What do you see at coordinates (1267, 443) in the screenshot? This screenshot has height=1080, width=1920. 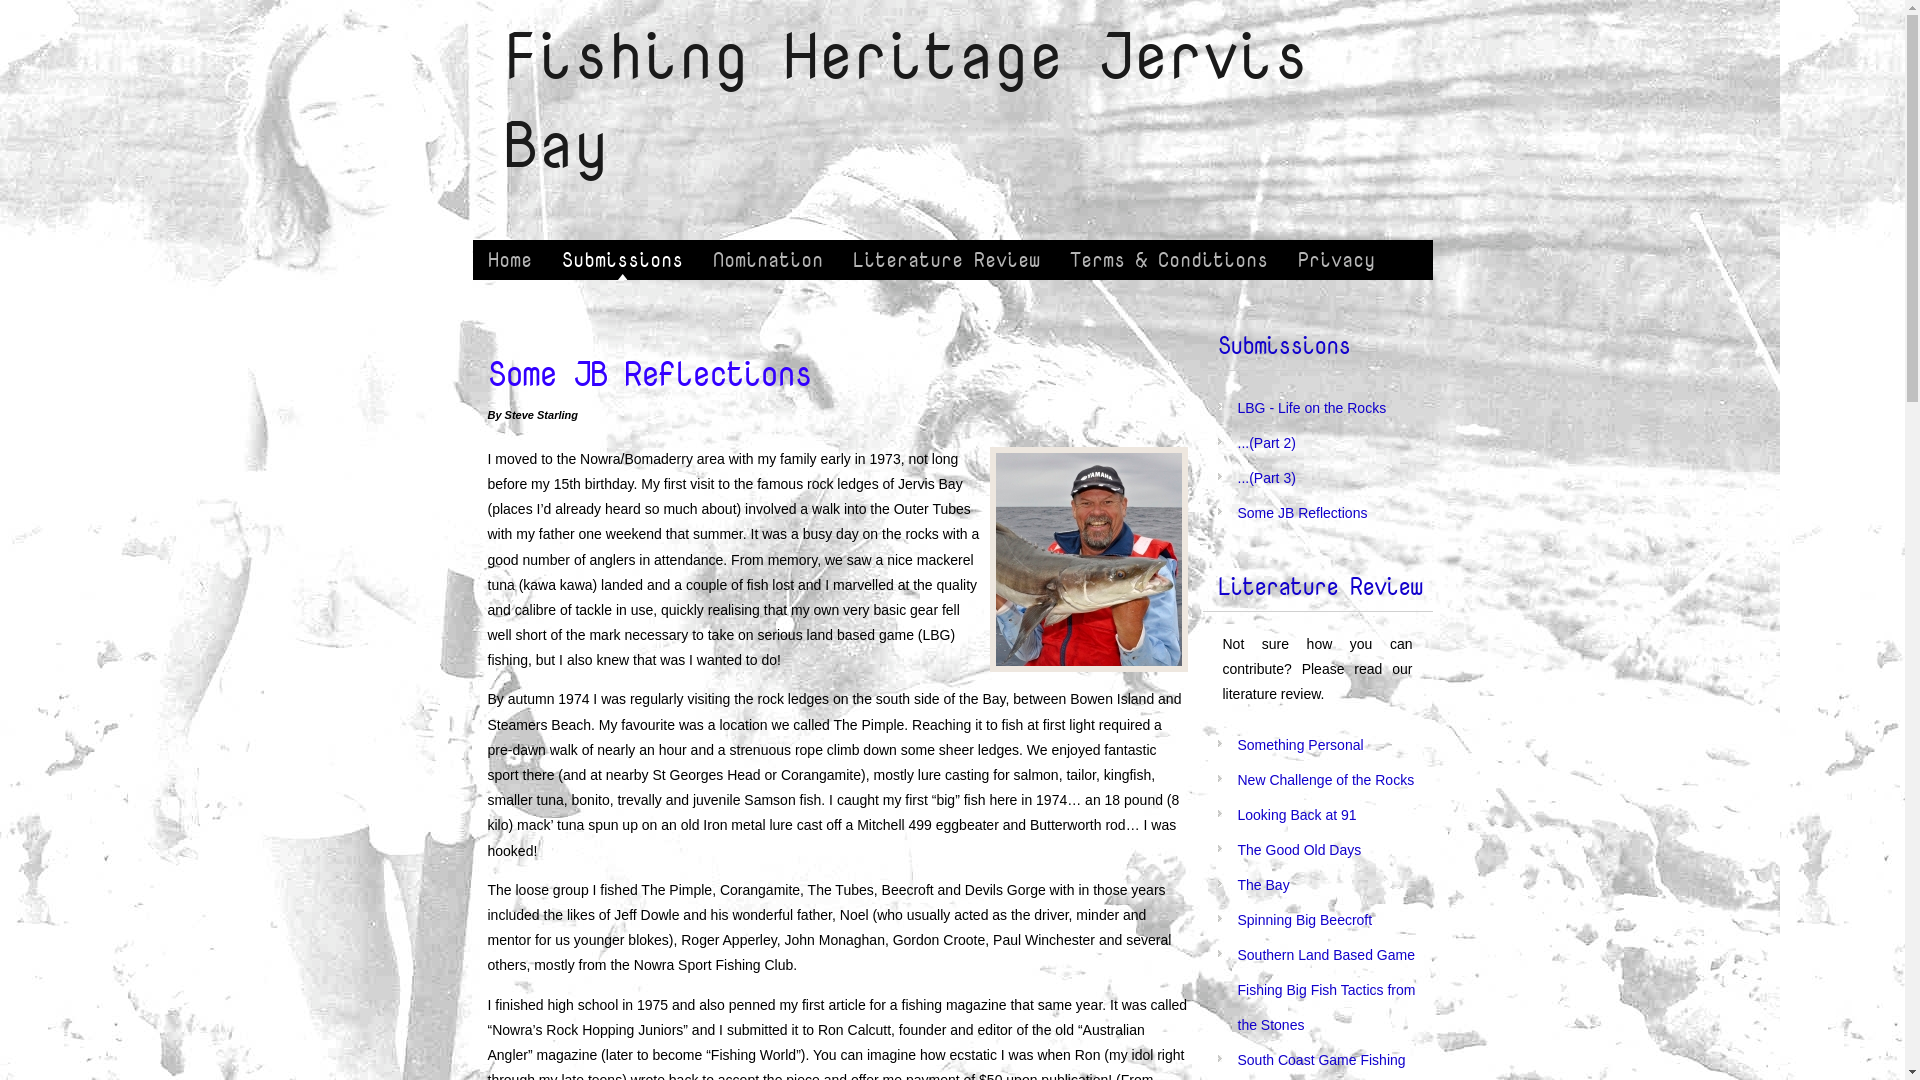 I see `...(Part 2)` at bounding box center [1267, 443].